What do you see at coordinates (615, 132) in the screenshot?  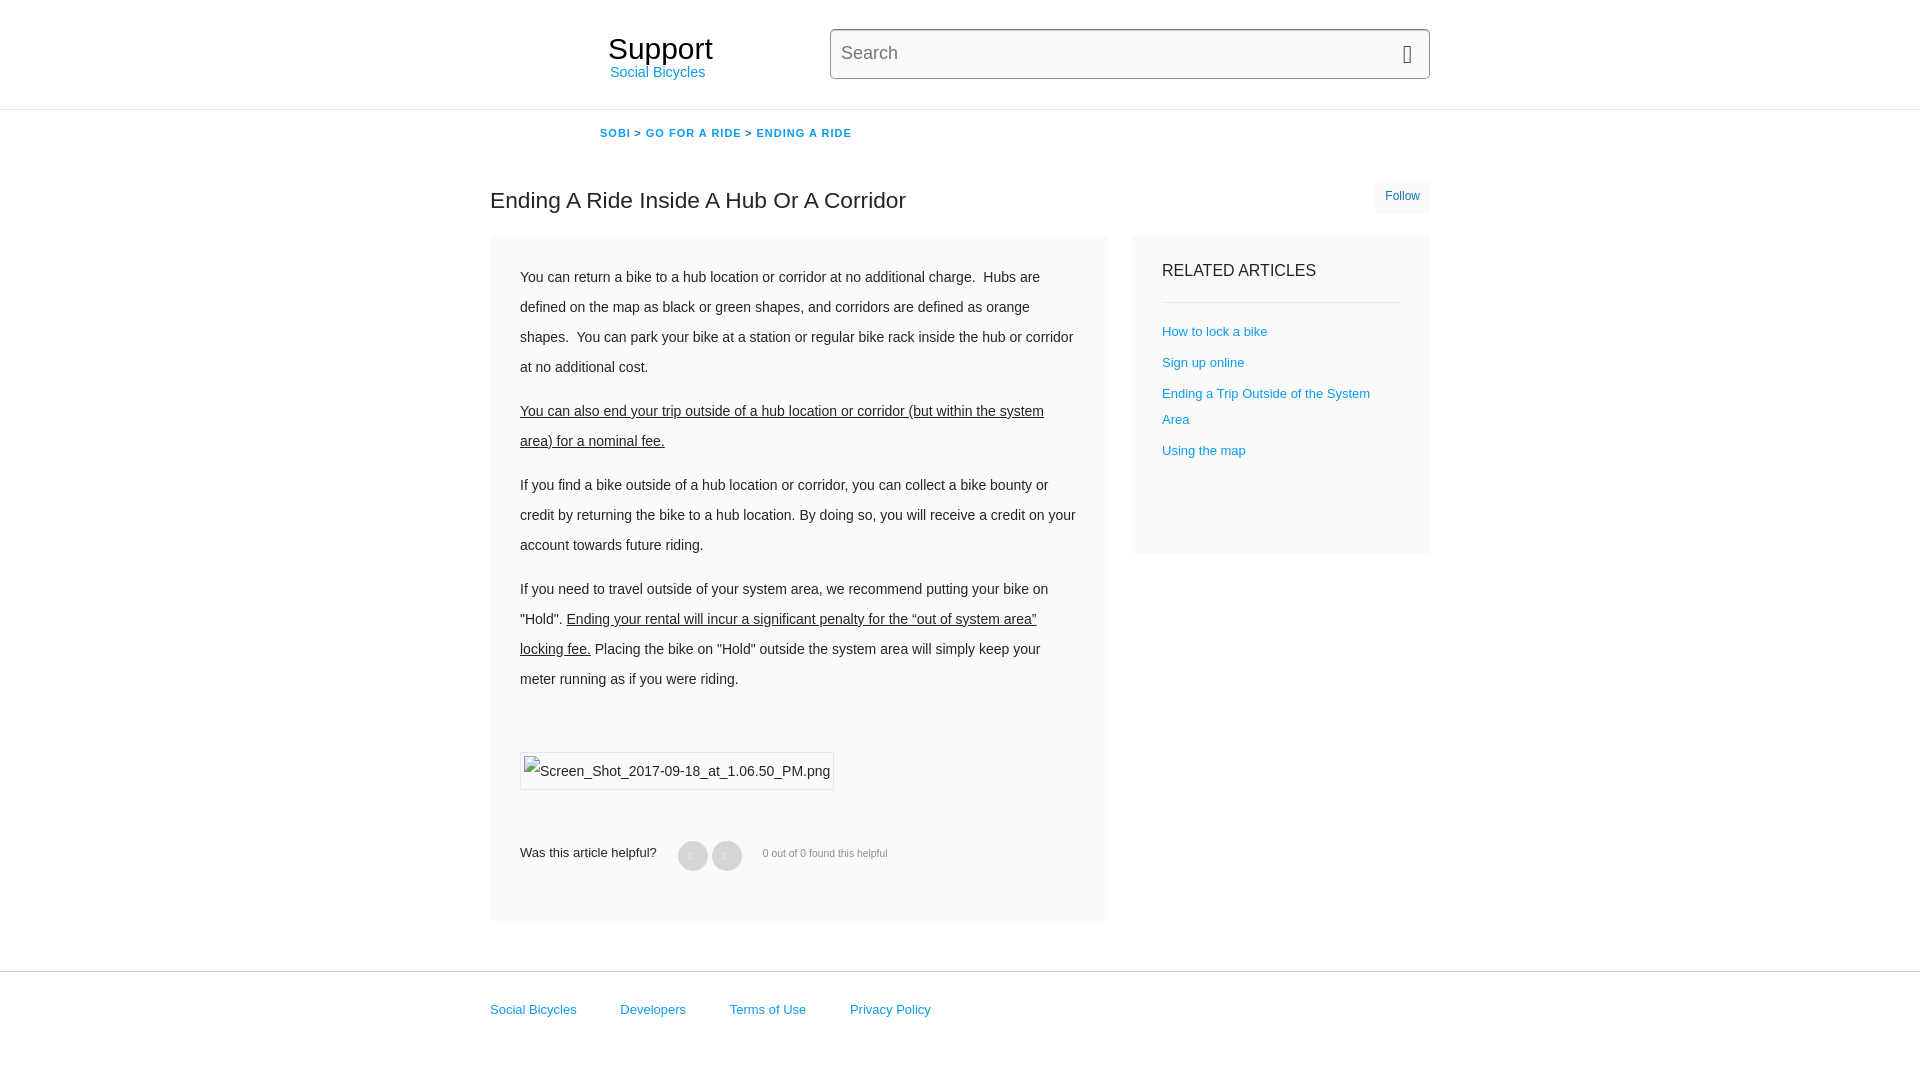 I see `SoBi` at bounding box center [615, 132].